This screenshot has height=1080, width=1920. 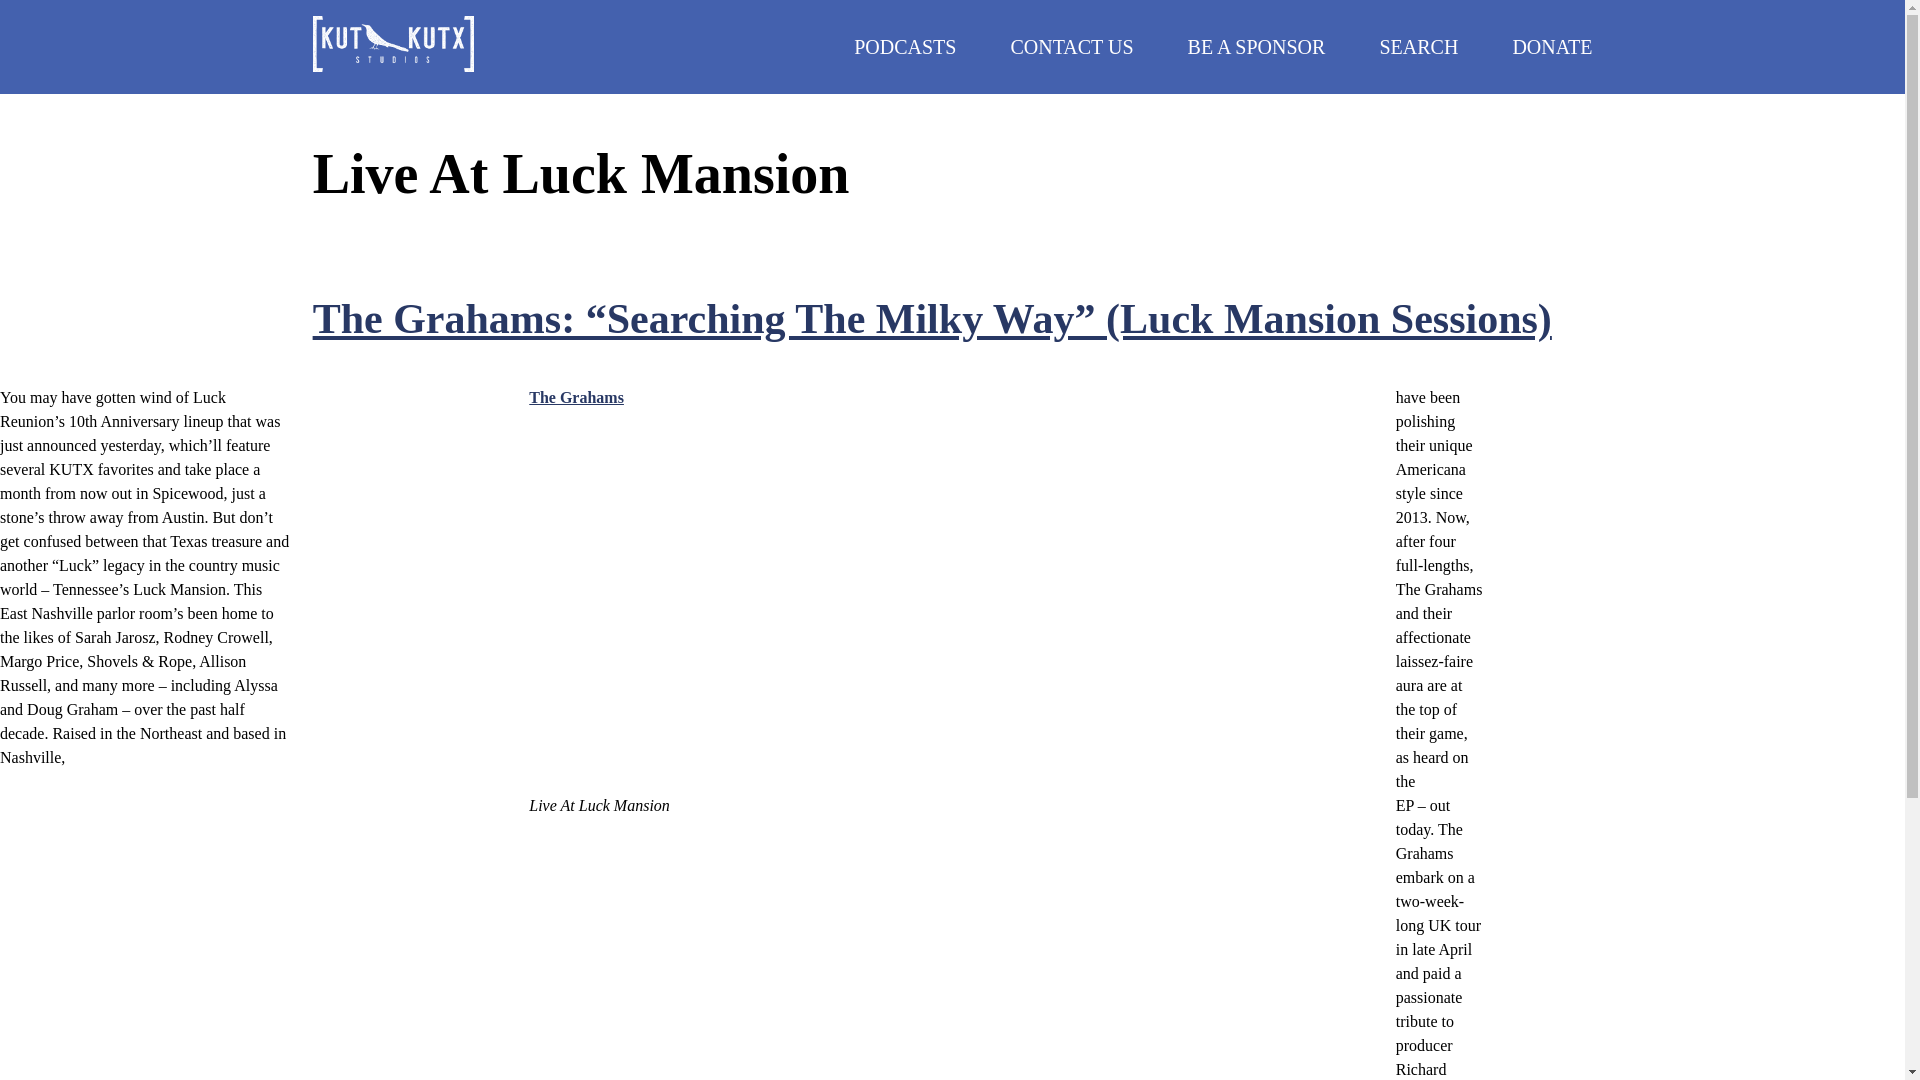 I want to click on PODCASTS, so click(x=905, y=46).